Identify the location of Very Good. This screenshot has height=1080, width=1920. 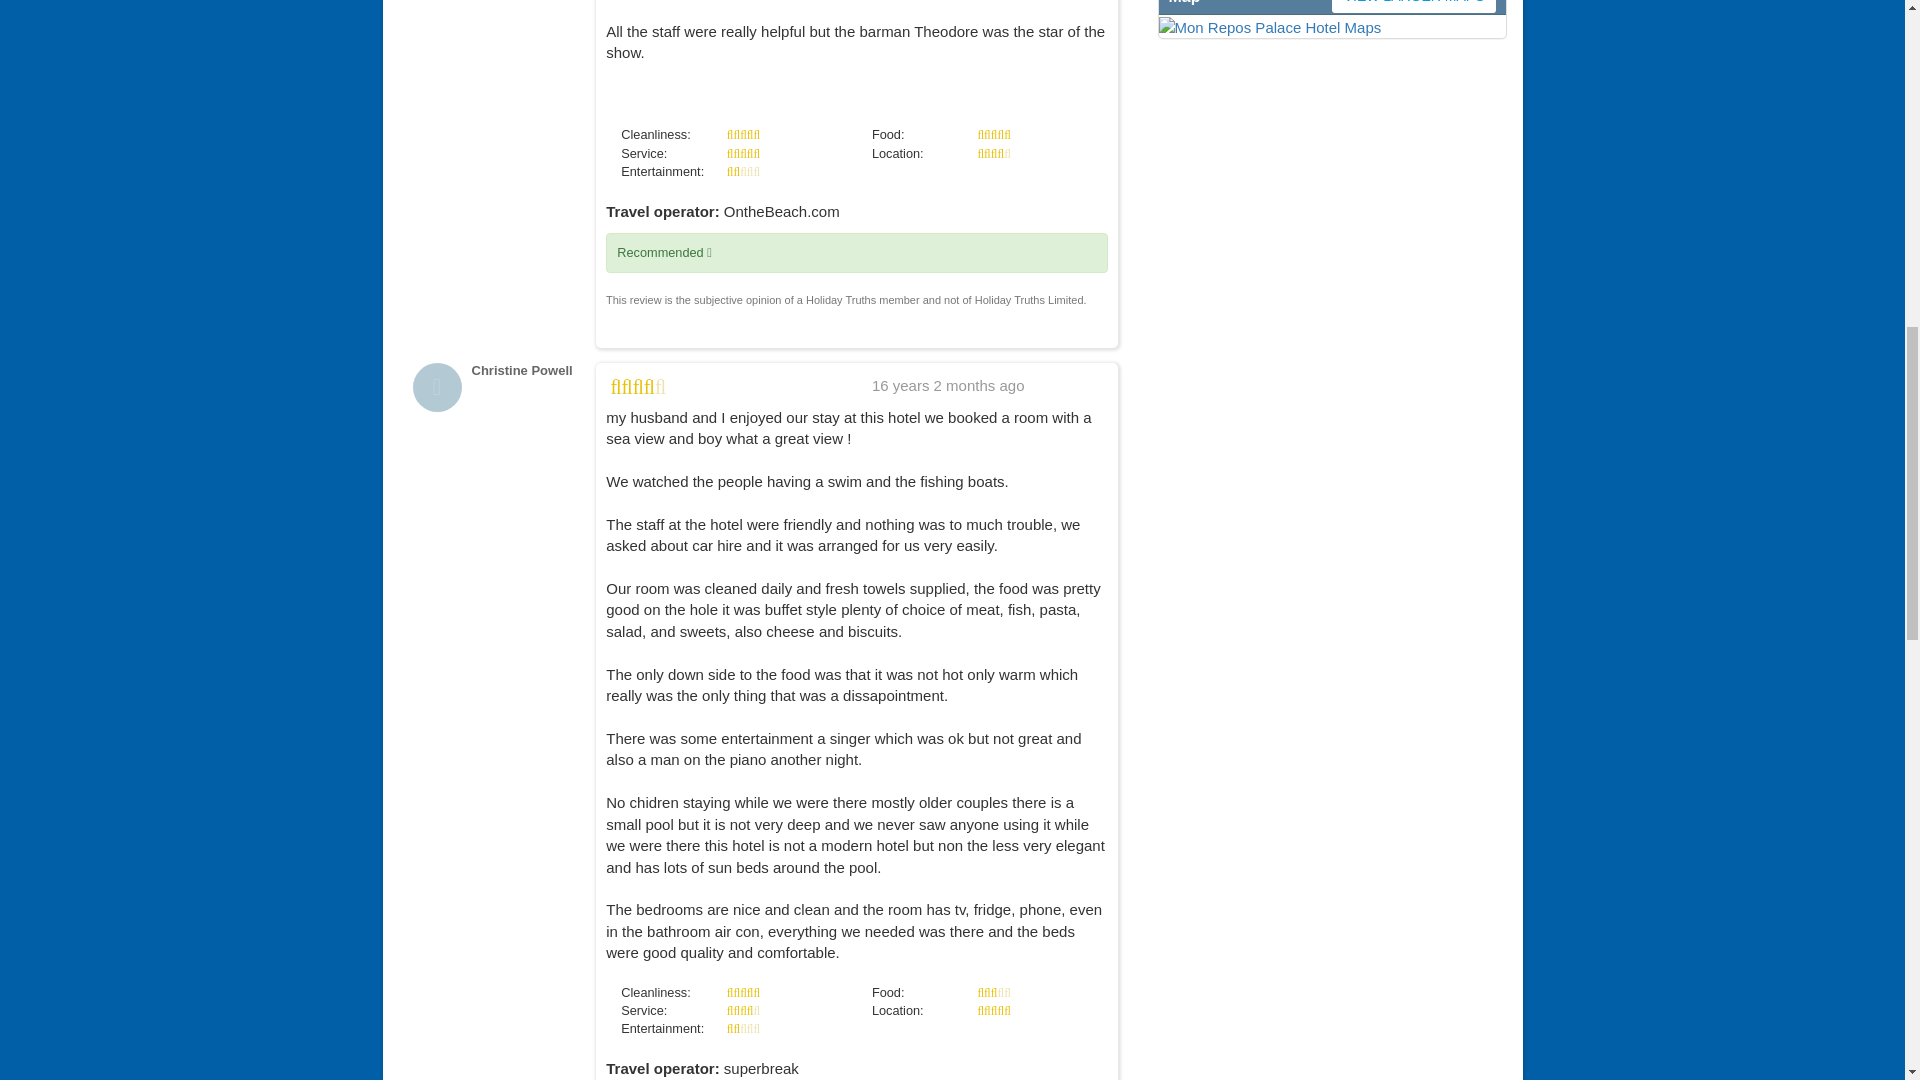
(993, 152).